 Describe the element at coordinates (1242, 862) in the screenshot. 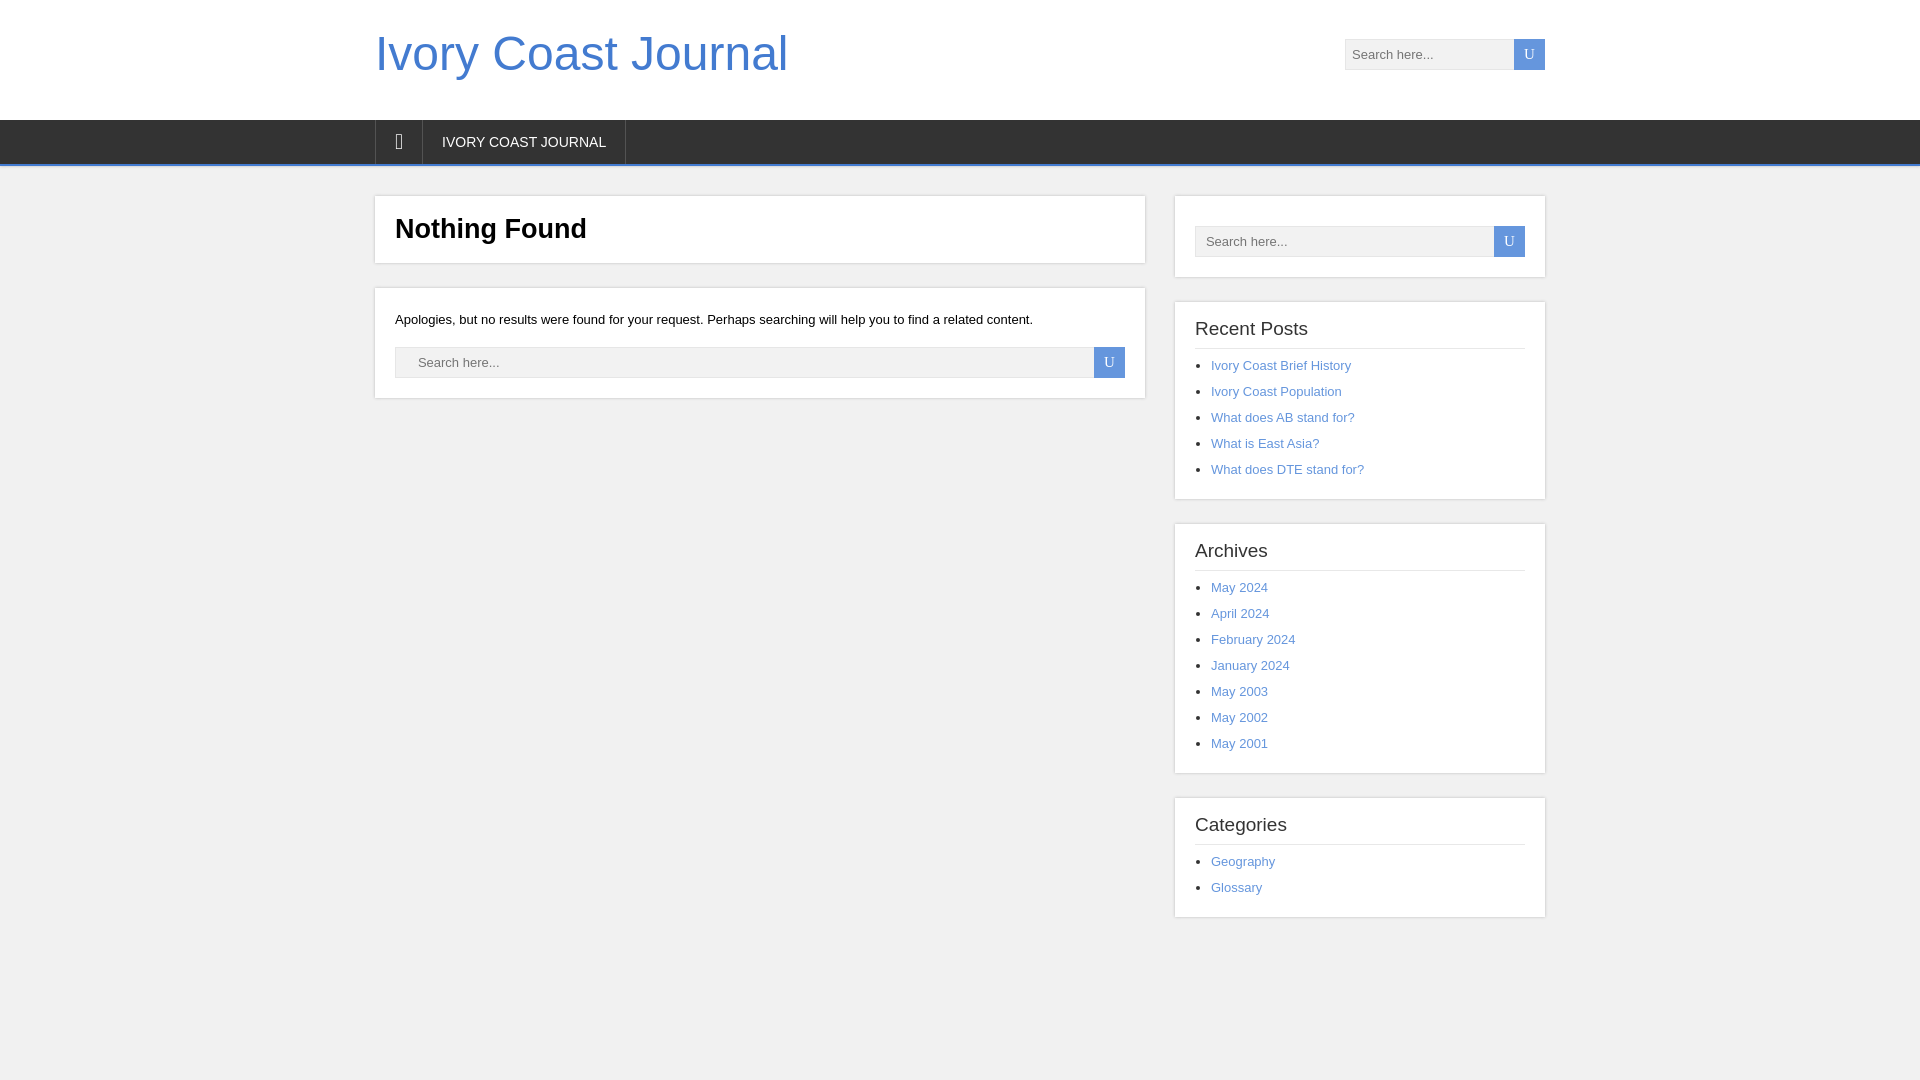

I see `Geography` at that location.